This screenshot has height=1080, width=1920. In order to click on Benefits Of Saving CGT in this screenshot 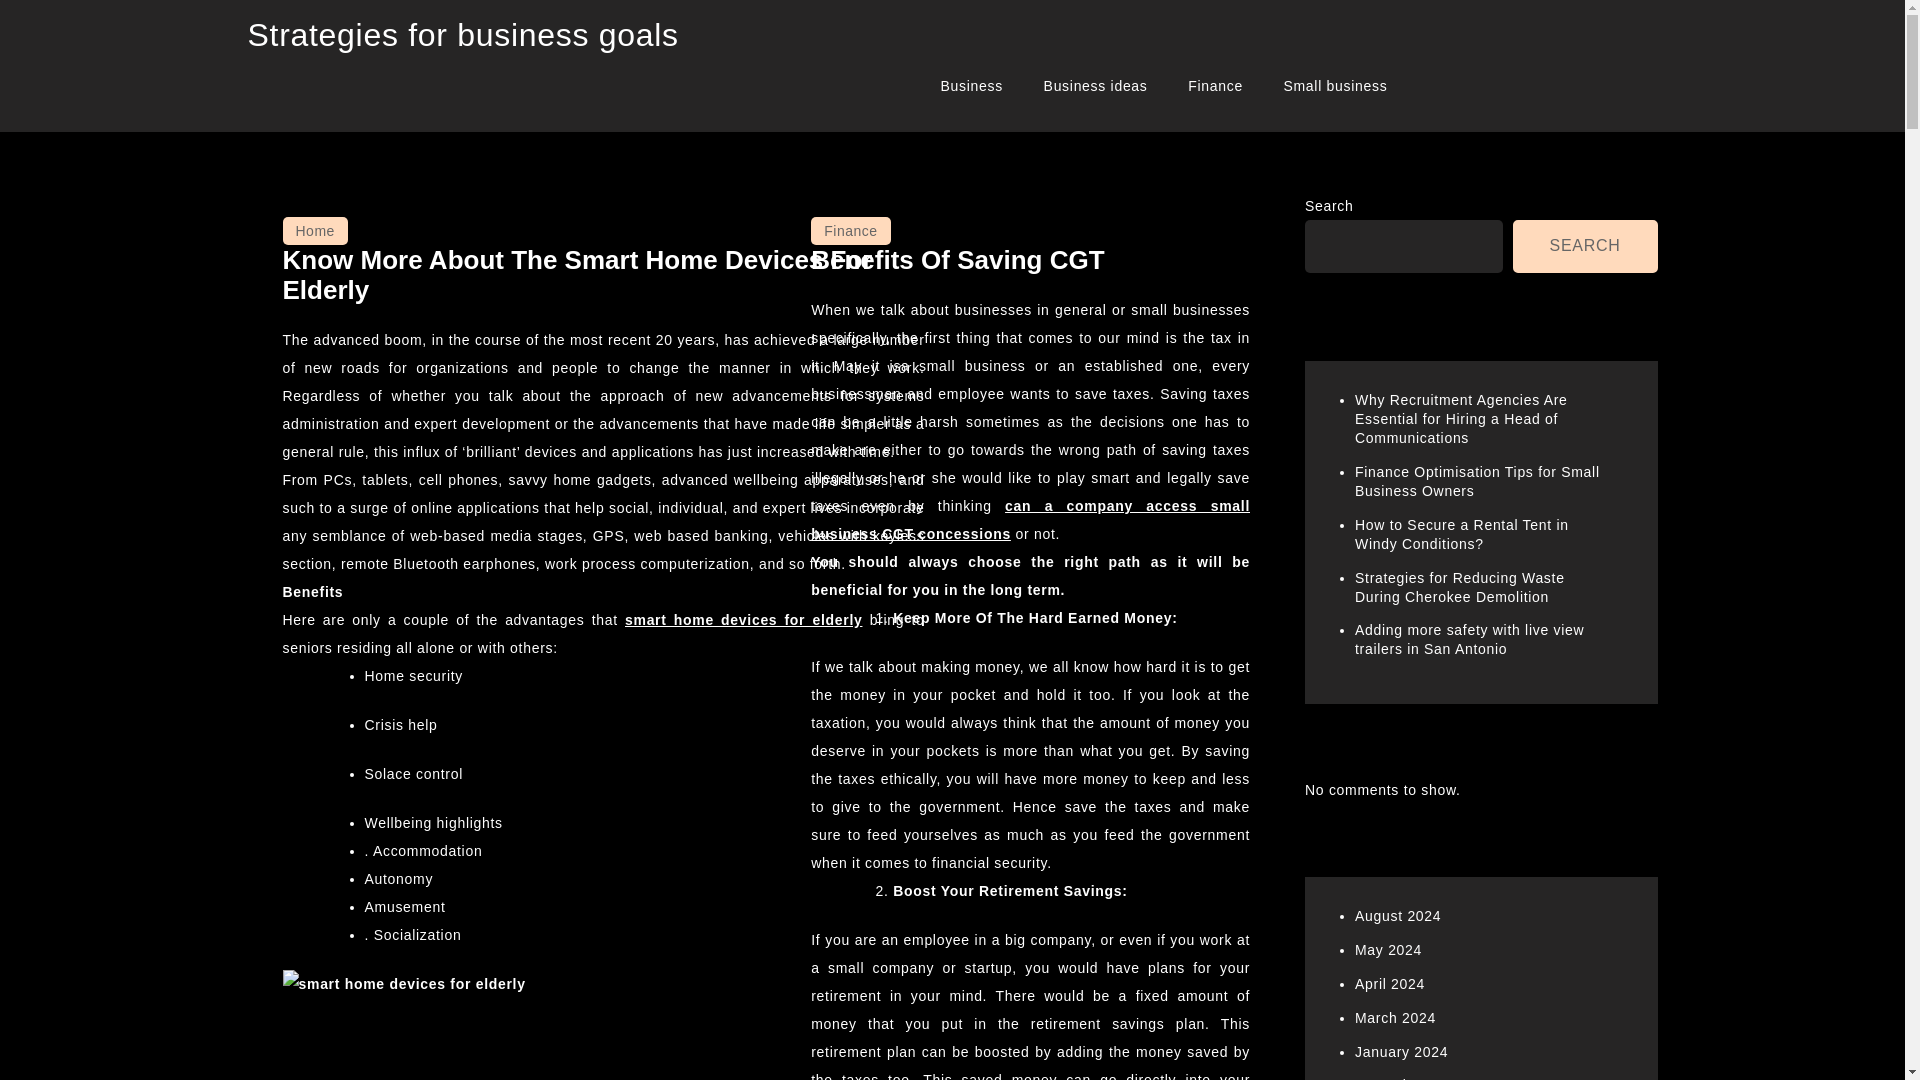, I will do `click(957, 260)`.